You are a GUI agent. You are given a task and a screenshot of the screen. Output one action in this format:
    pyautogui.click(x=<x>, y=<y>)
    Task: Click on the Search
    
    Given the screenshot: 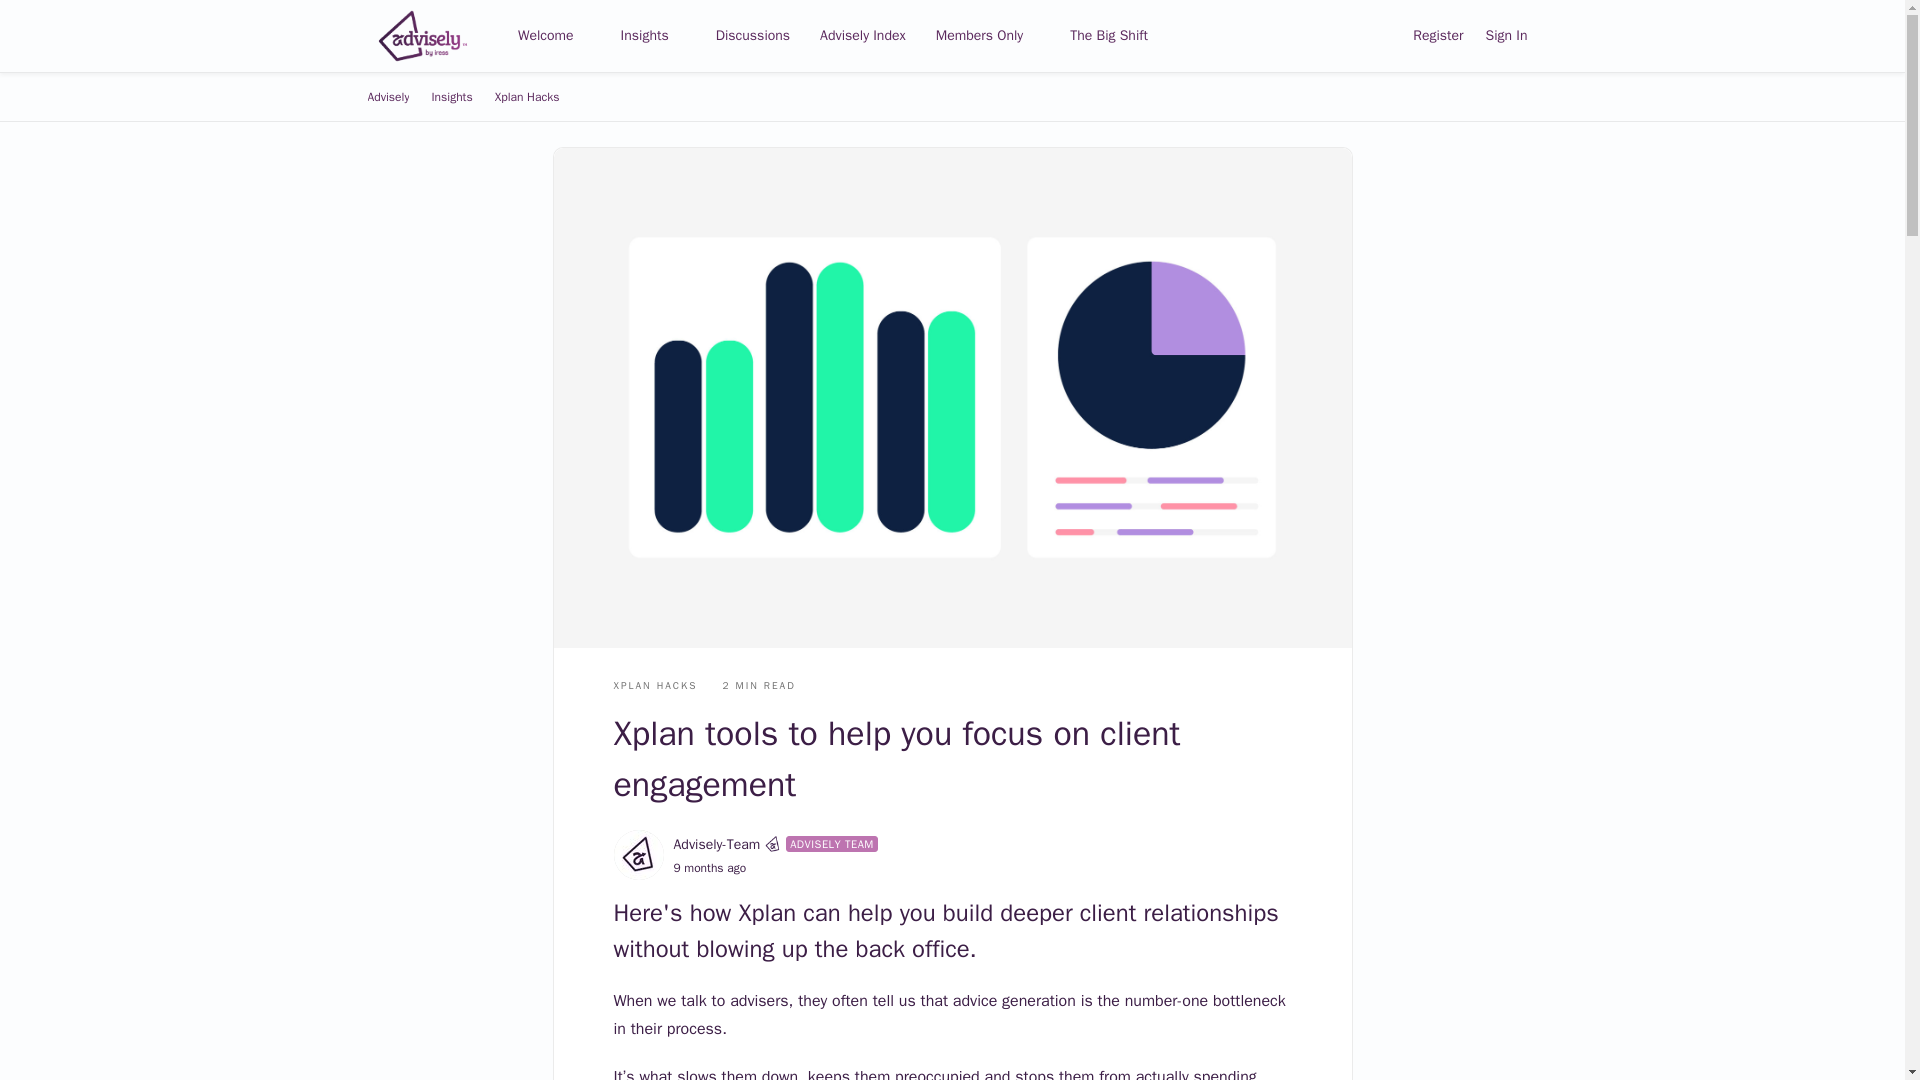 What is the action you would take?
    pyautogui.click(x=1380, y=35)
    